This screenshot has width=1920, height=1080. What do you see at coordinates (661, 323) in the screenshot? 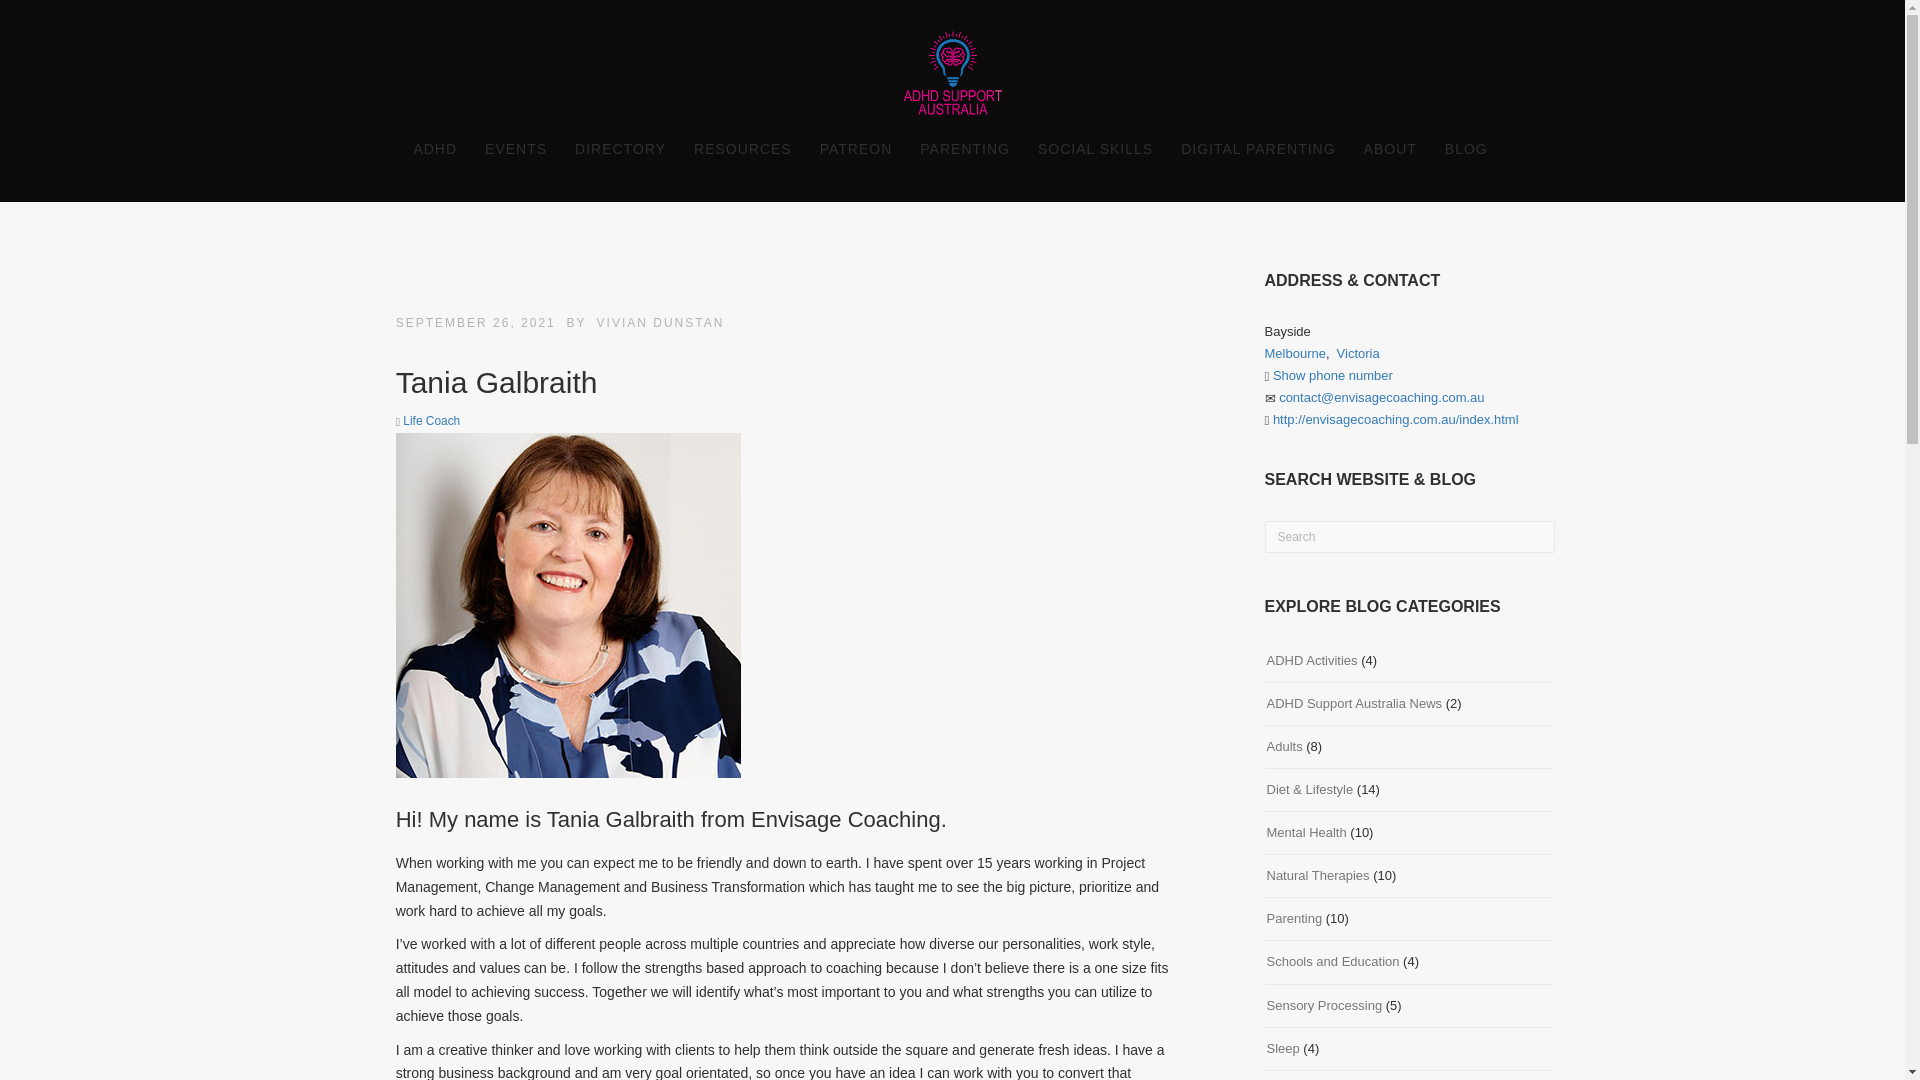
I see `VIVIAN DUNSTAN` at bounding box center [661, 323].